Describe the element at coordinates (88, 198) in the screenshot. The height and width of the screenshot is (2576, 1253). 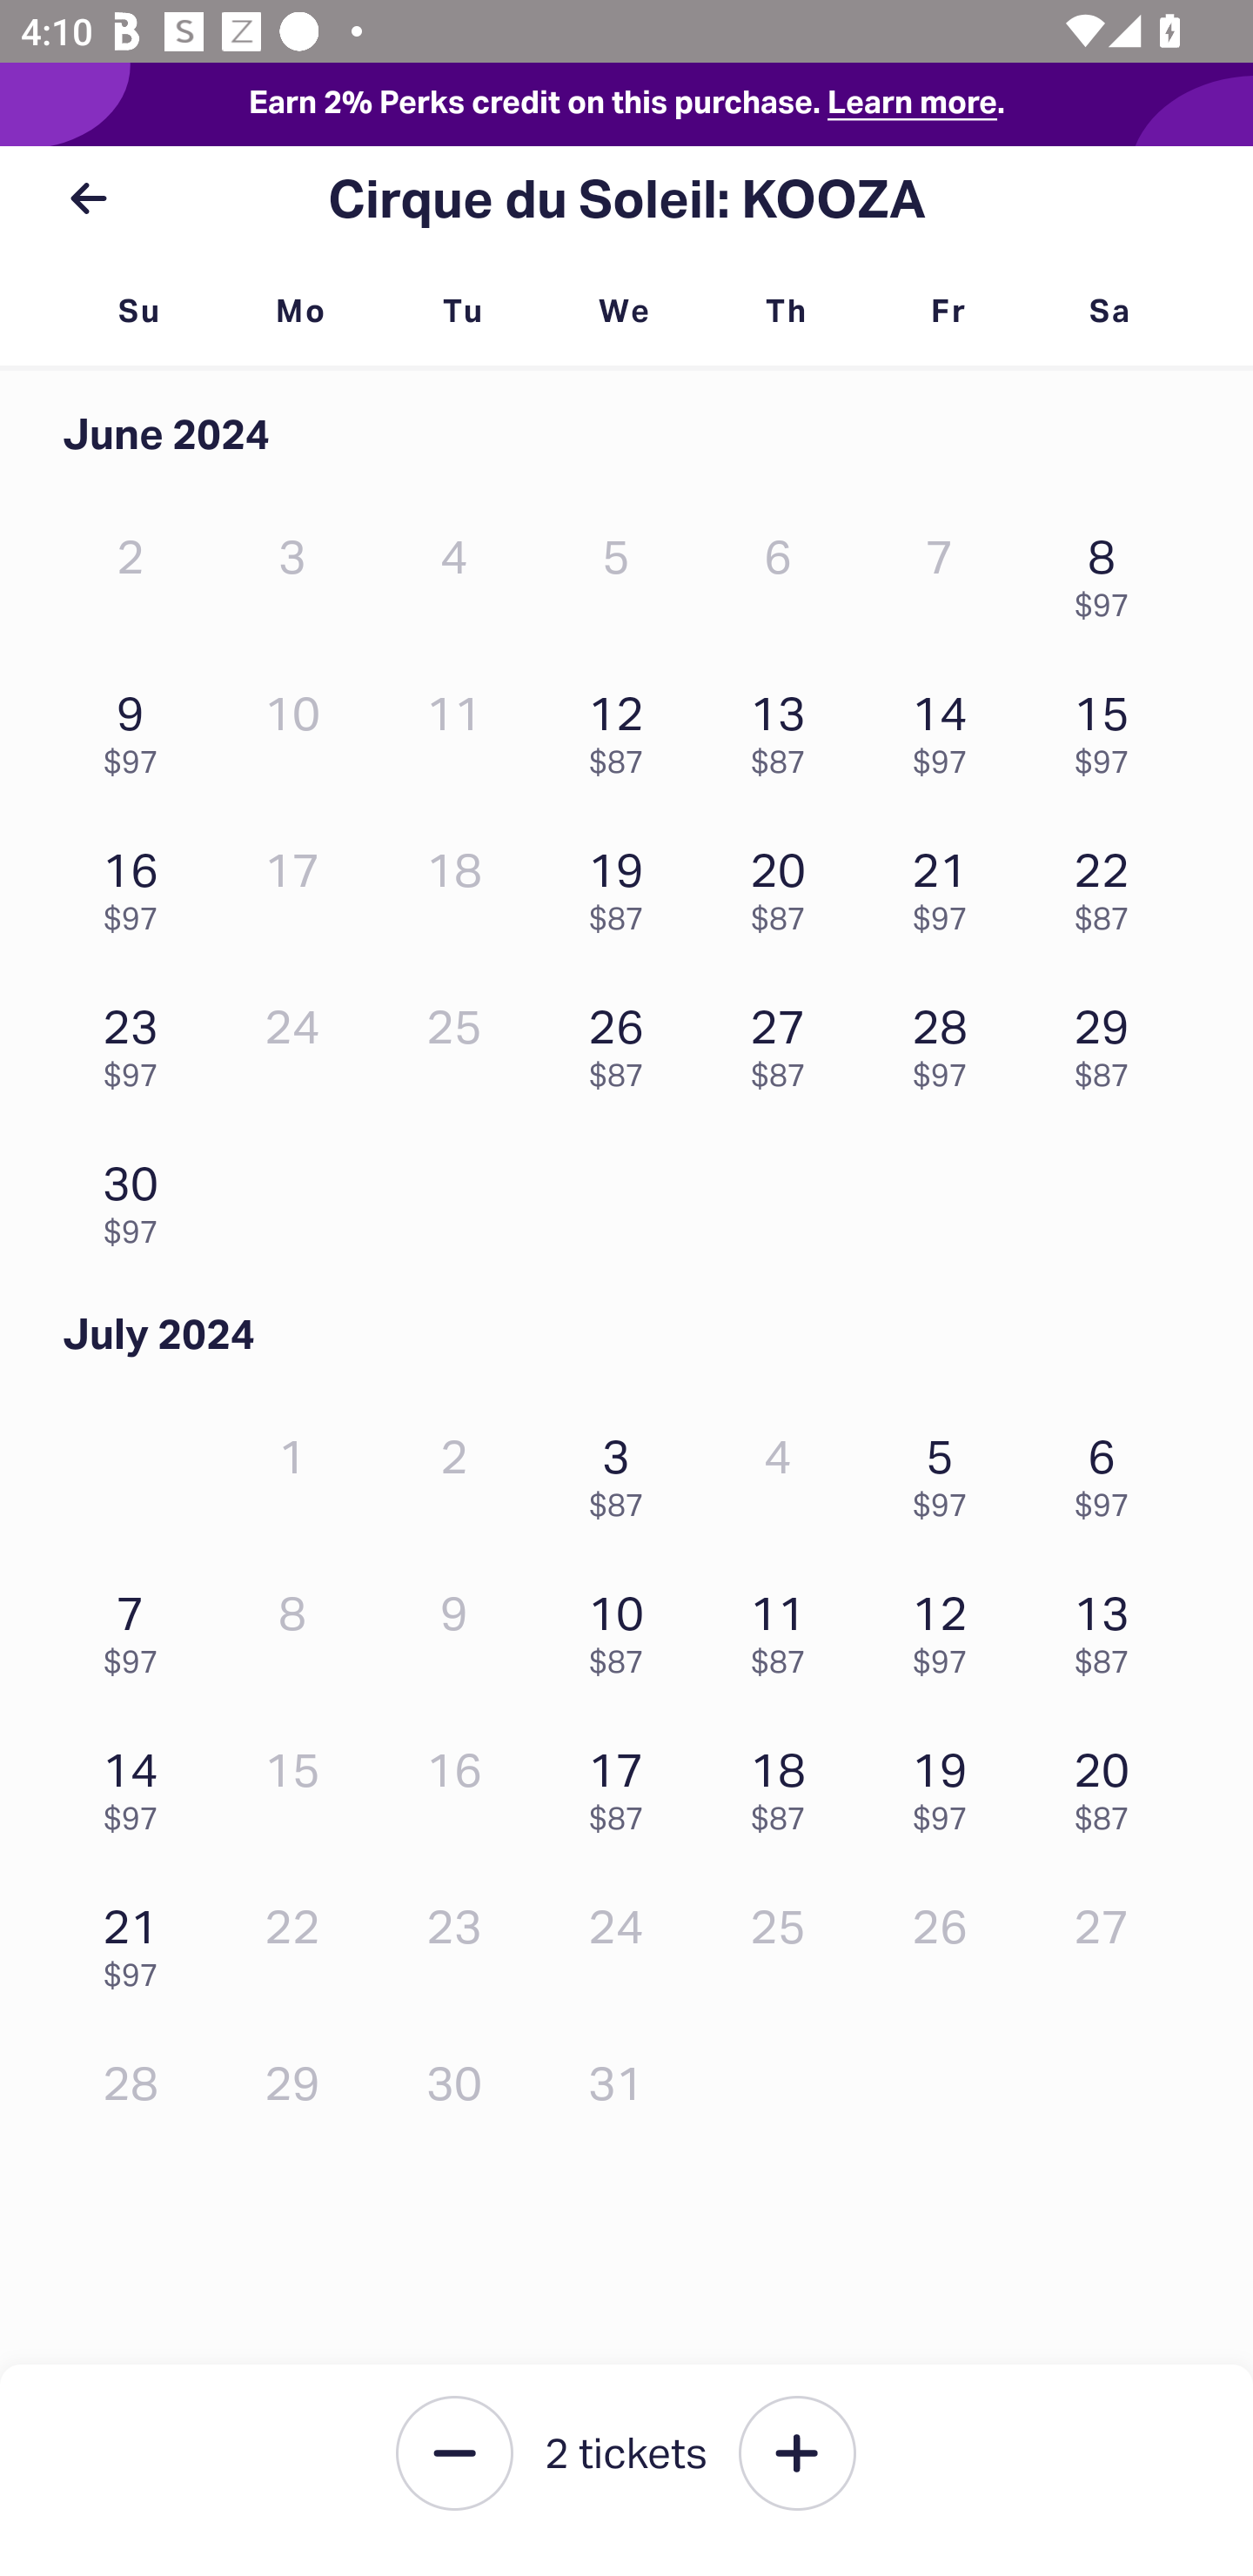
I see `back button` at that location.